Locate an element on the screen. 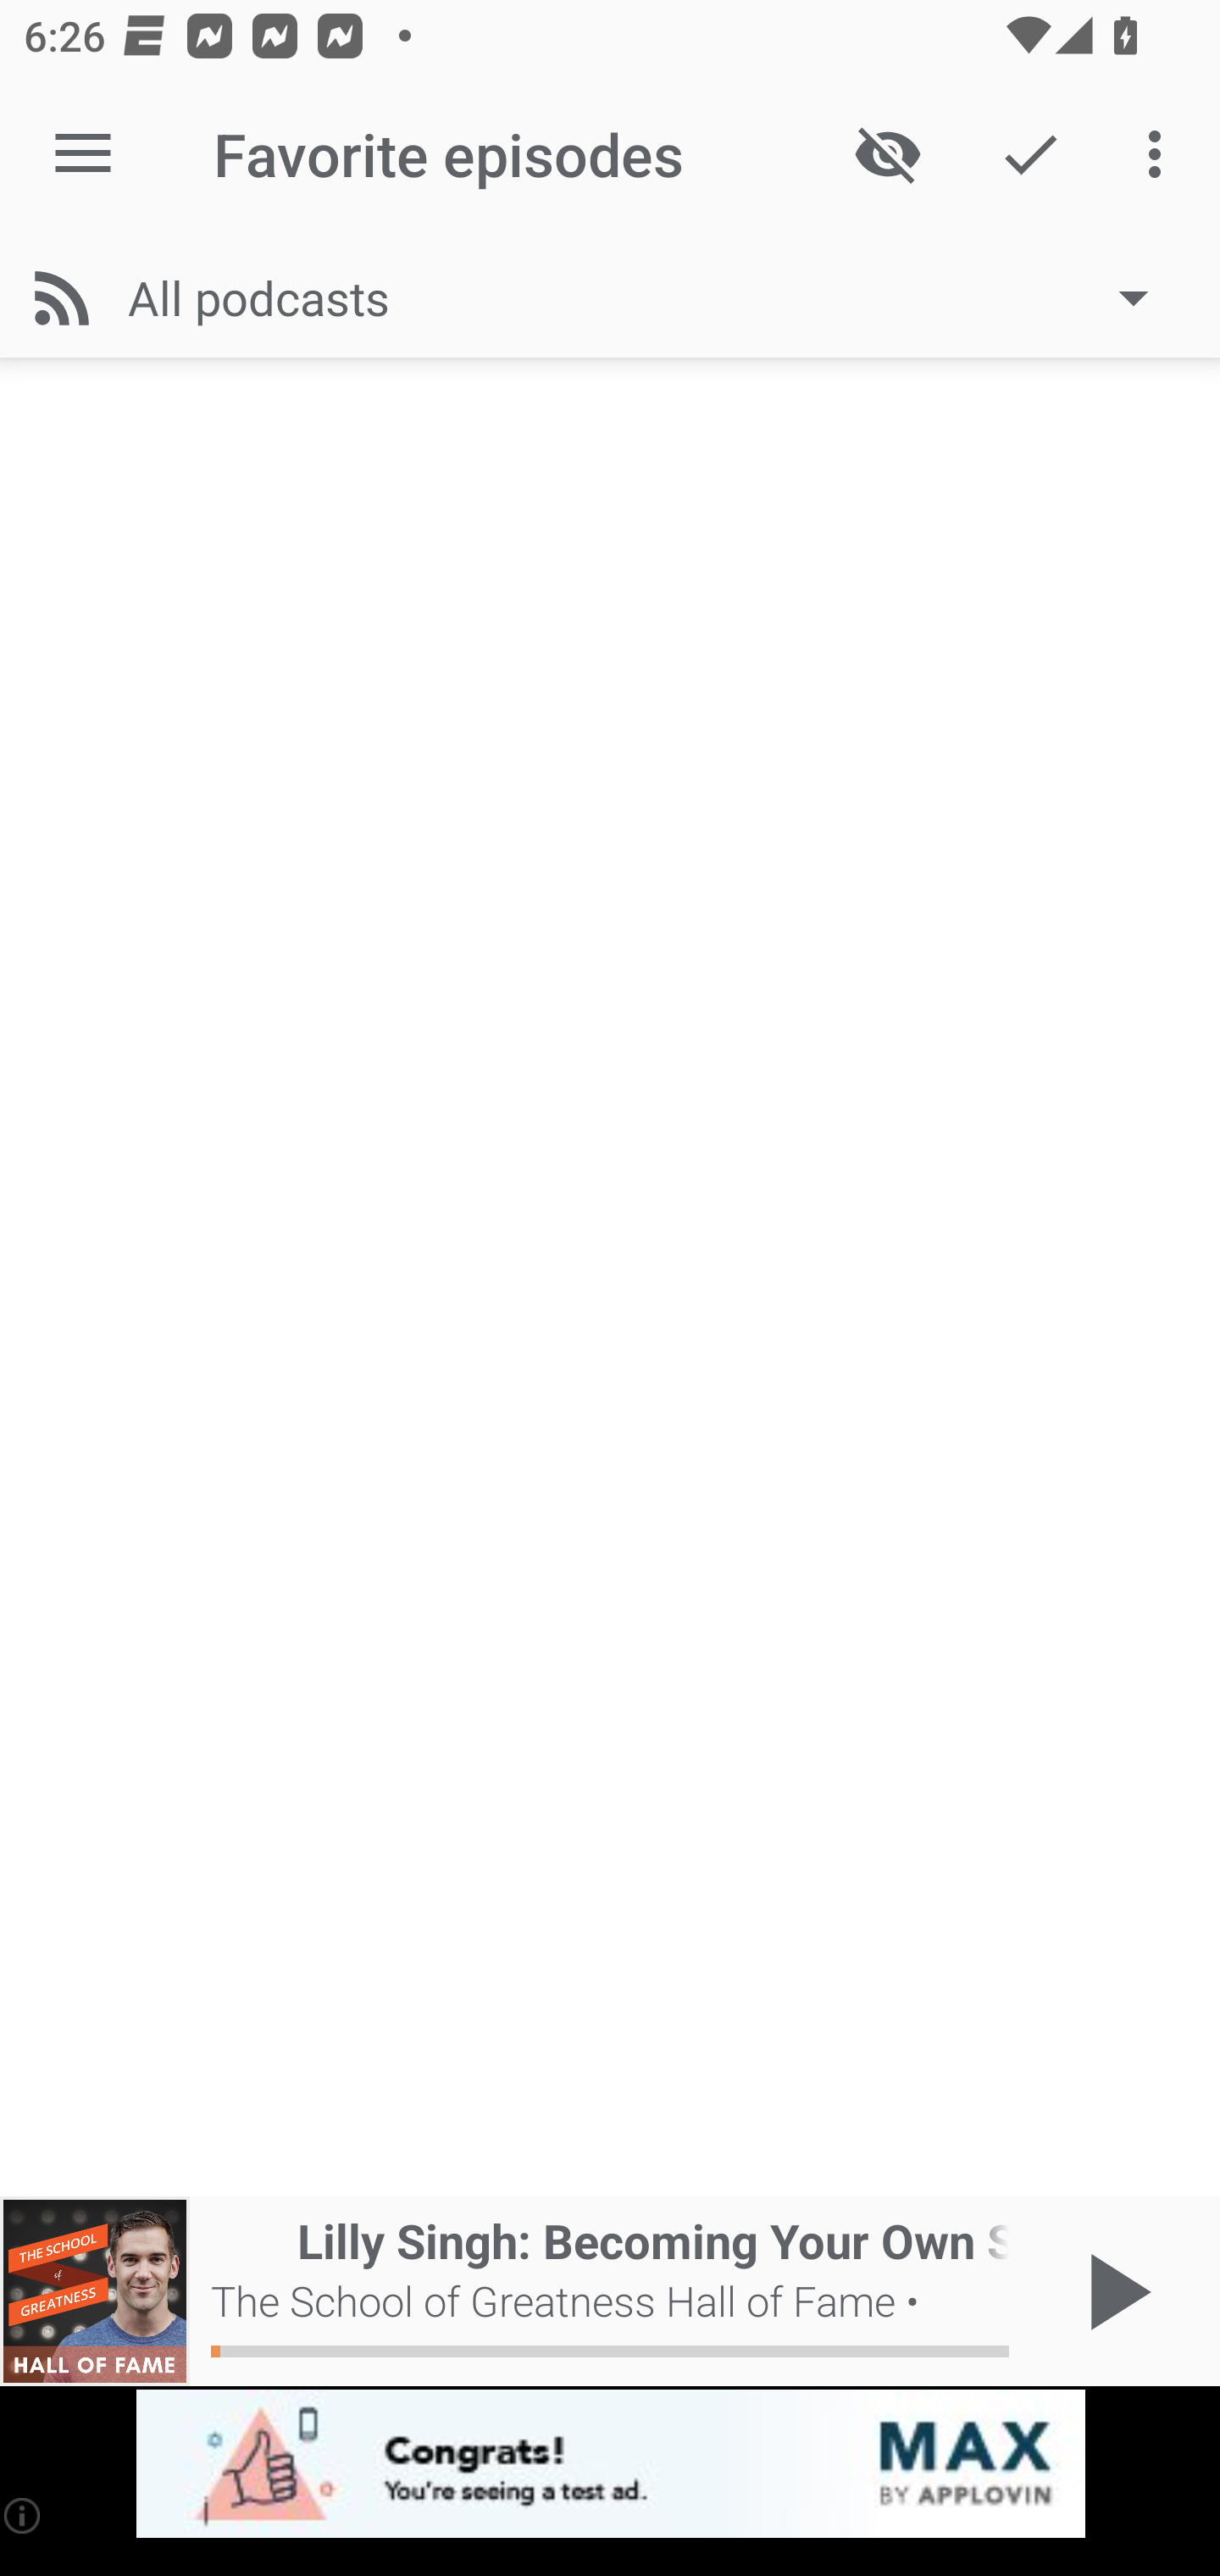 The height and width of the screenshot is (2576, 1220). More options is located at coordinates (1161, 154).